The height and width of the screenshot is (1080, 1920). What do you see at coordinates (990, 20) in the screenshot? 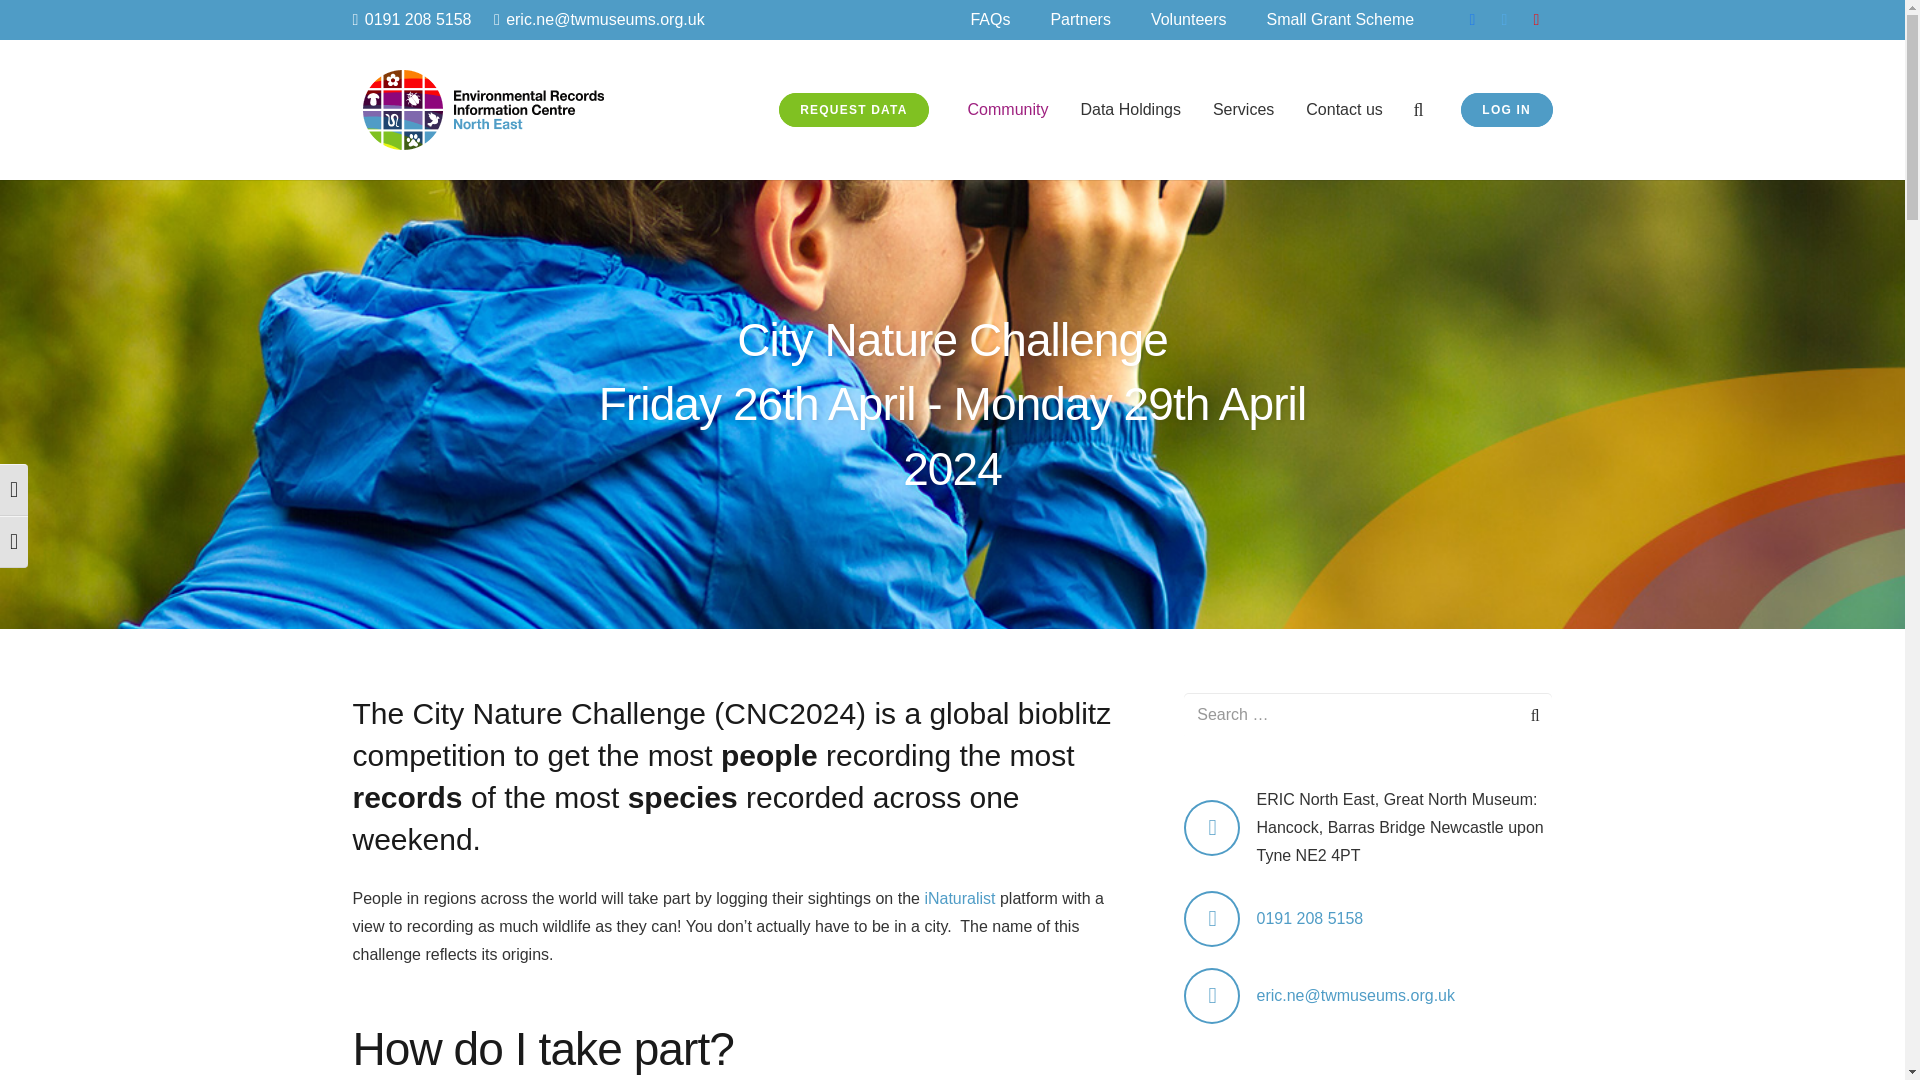
I see `FAQs` at bounding box center [990, 20].